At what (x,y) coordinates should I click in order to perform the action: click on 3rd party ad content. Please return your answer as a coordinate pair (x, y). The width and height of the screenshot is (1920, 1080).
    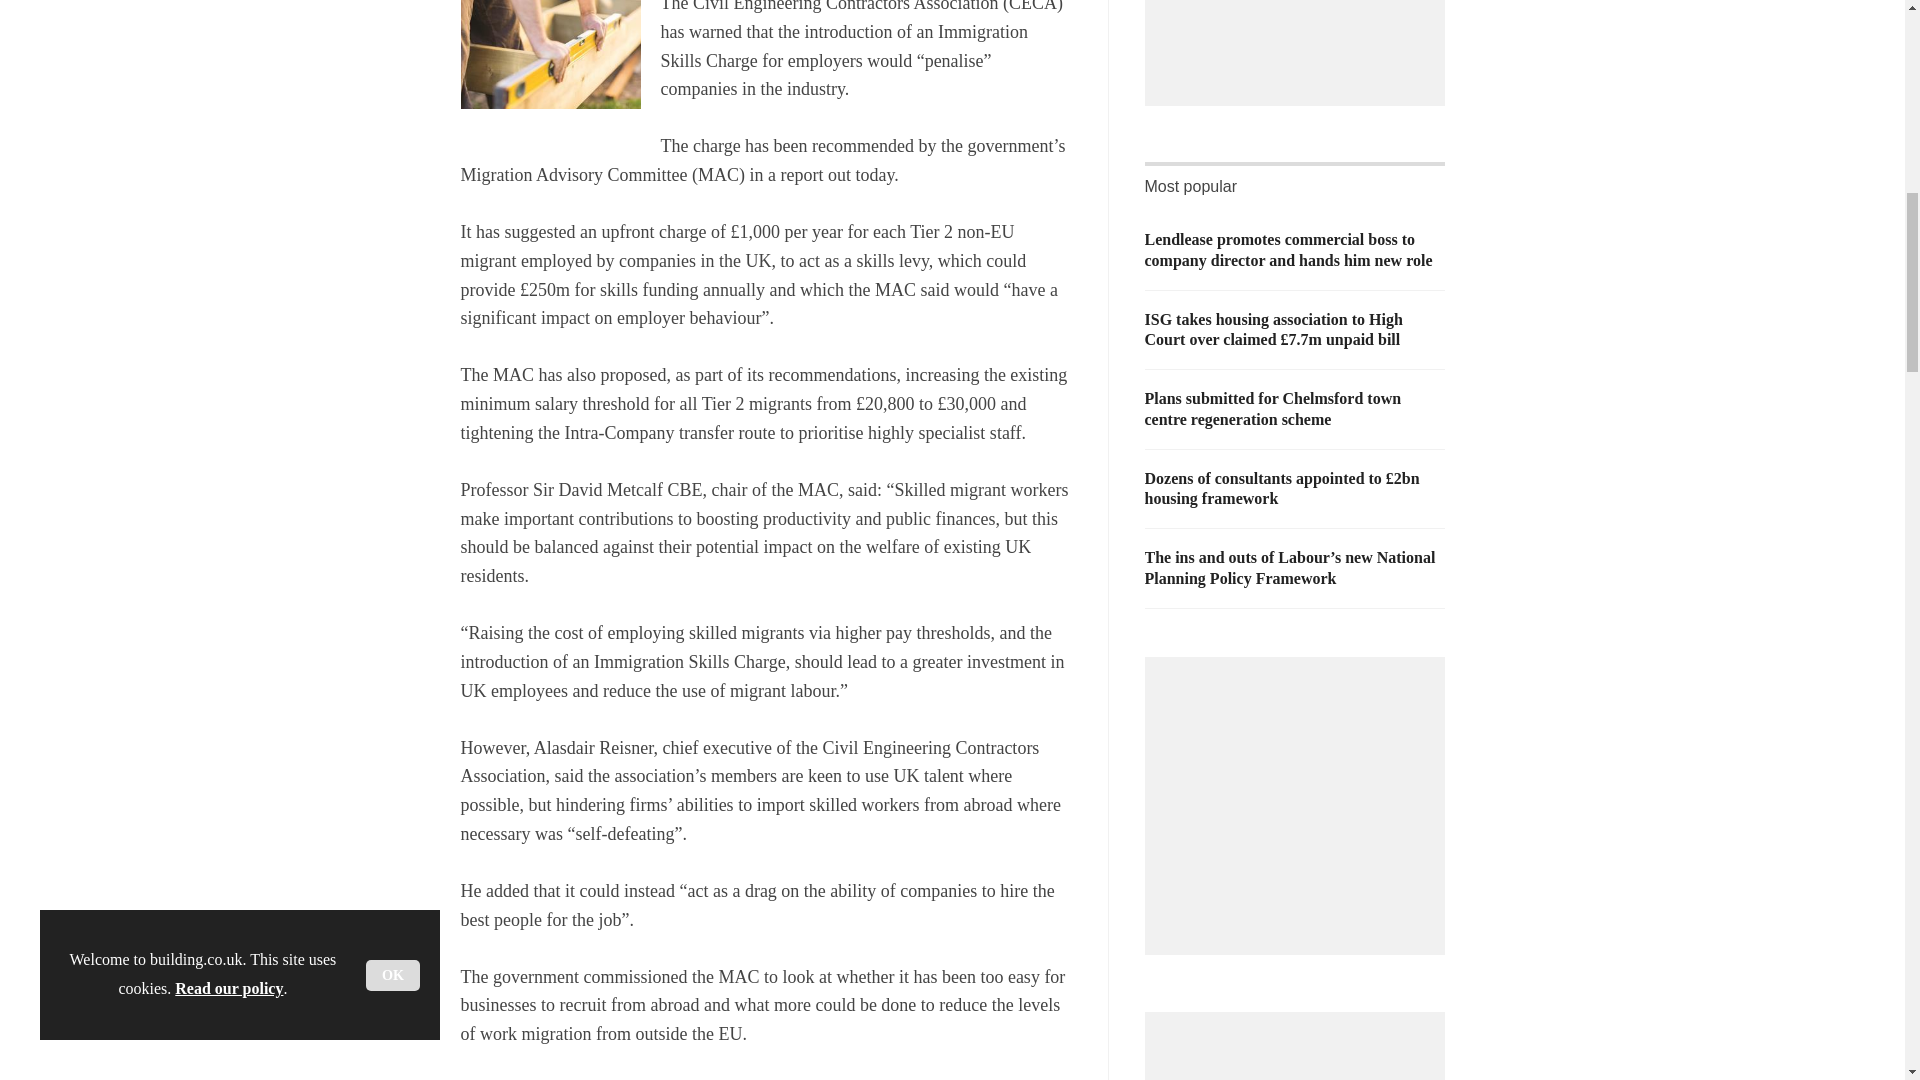
    Looking at the image, I should click on (1300, 36).